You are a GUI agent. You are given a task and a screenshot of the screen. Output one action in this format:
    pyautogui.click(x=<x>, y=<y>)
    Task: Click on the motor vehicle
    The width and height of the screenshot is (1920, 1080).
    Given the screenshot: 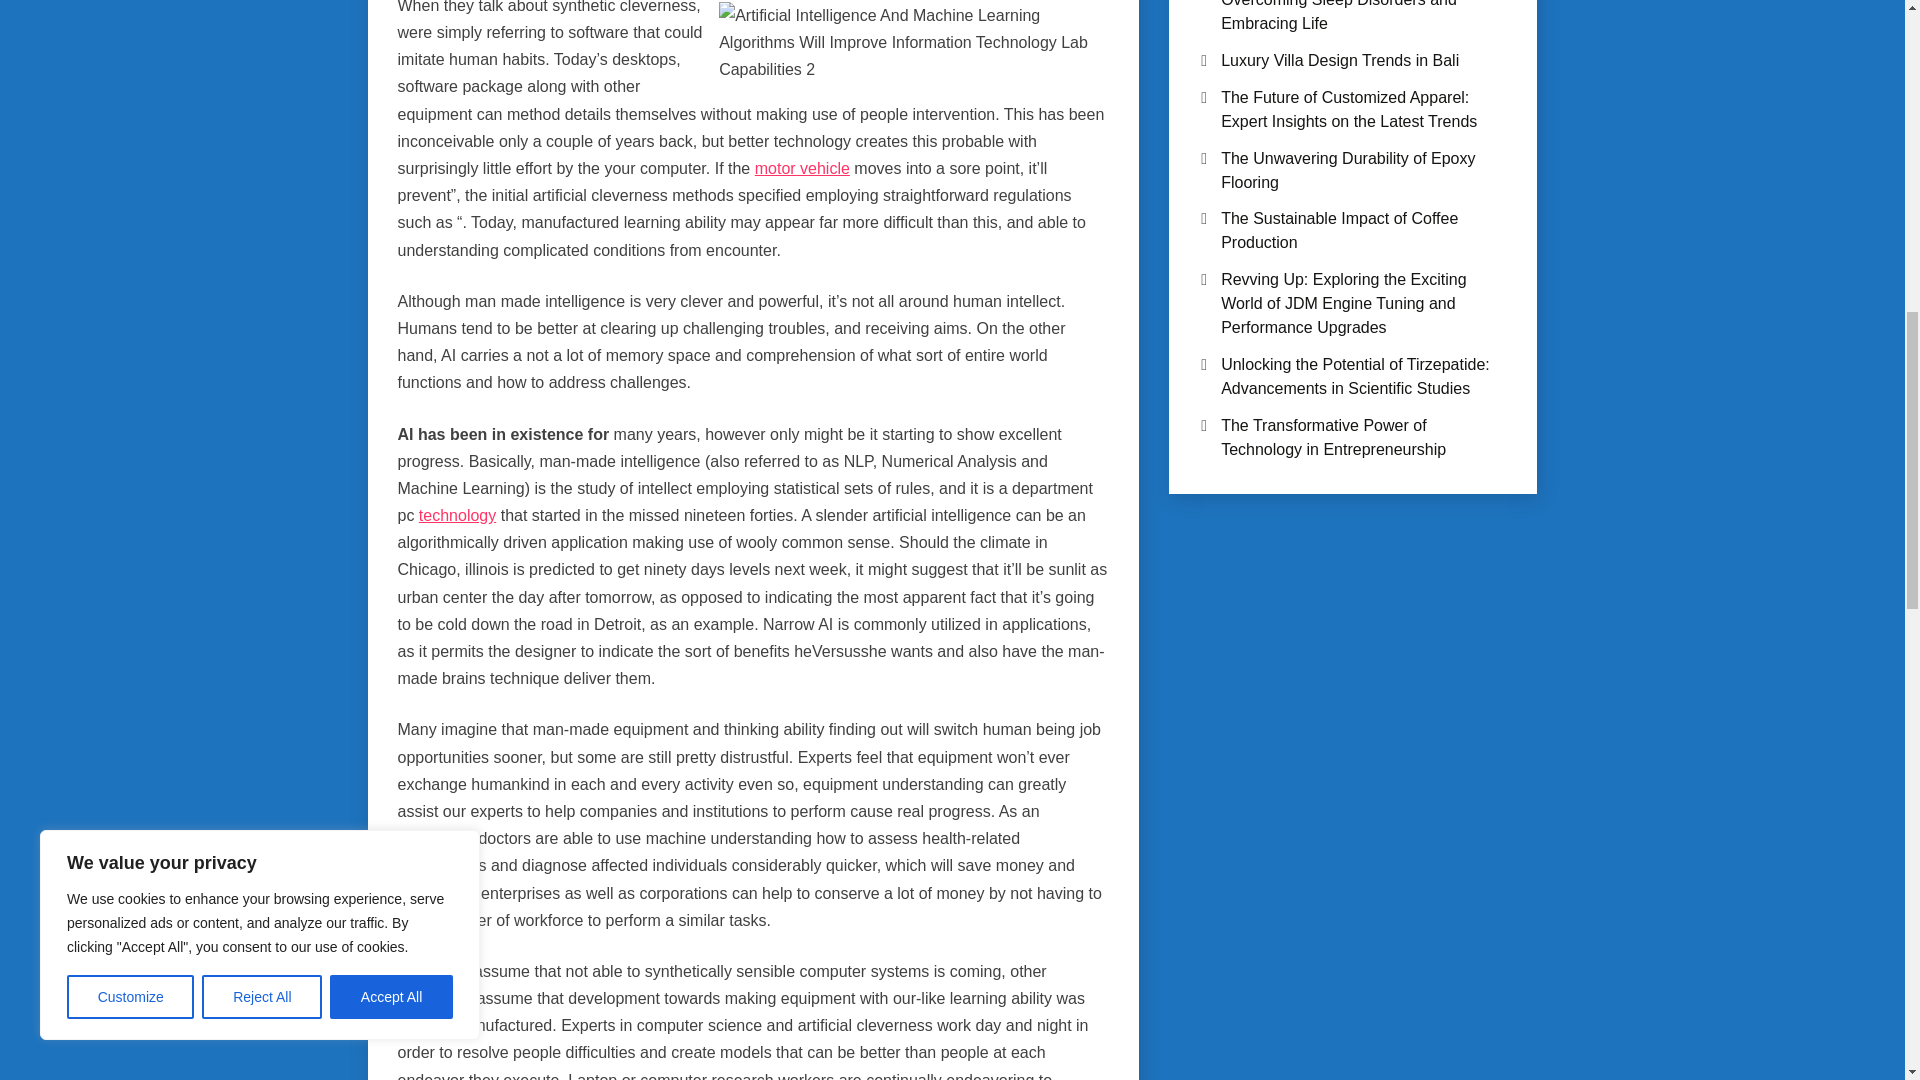 What is the action you would take?
    pyautogui.click(x=802, y=168)
    